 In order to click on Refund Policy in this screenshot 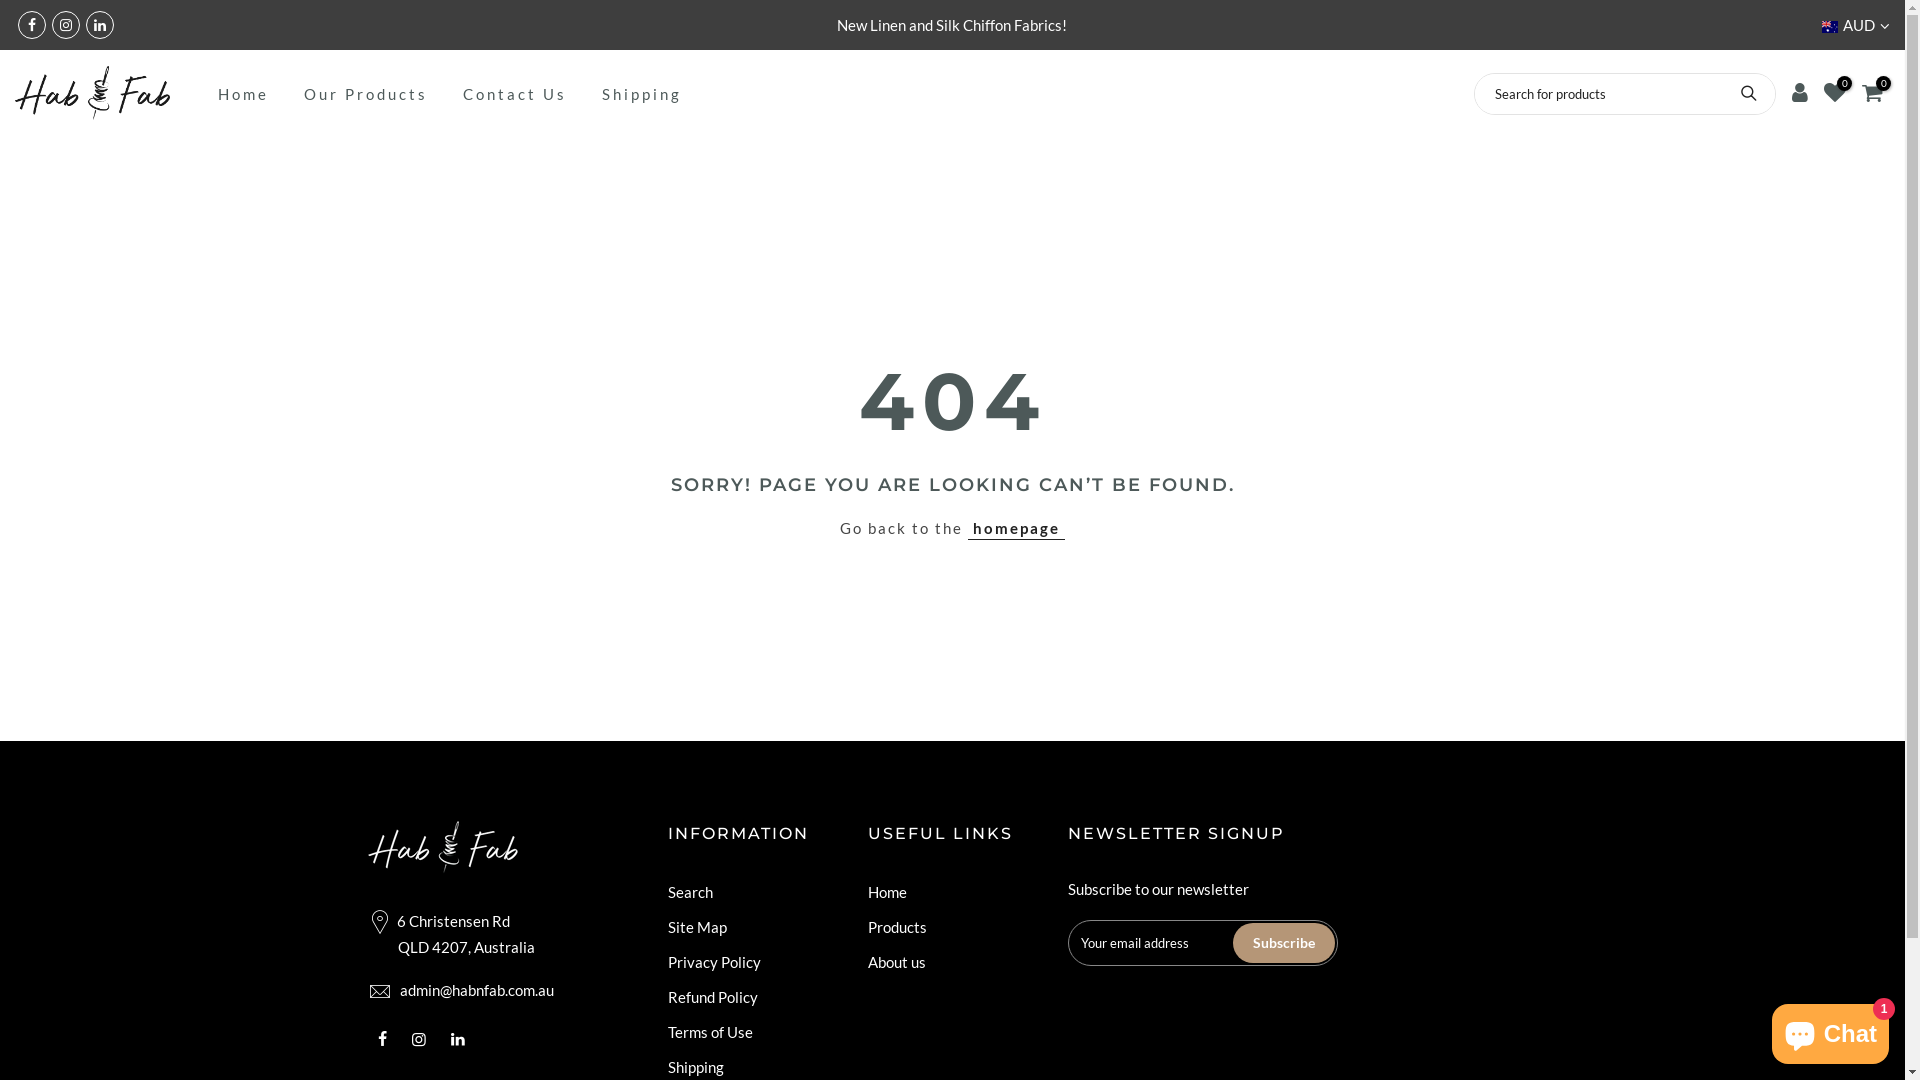, I will do `click(713, 997)`.